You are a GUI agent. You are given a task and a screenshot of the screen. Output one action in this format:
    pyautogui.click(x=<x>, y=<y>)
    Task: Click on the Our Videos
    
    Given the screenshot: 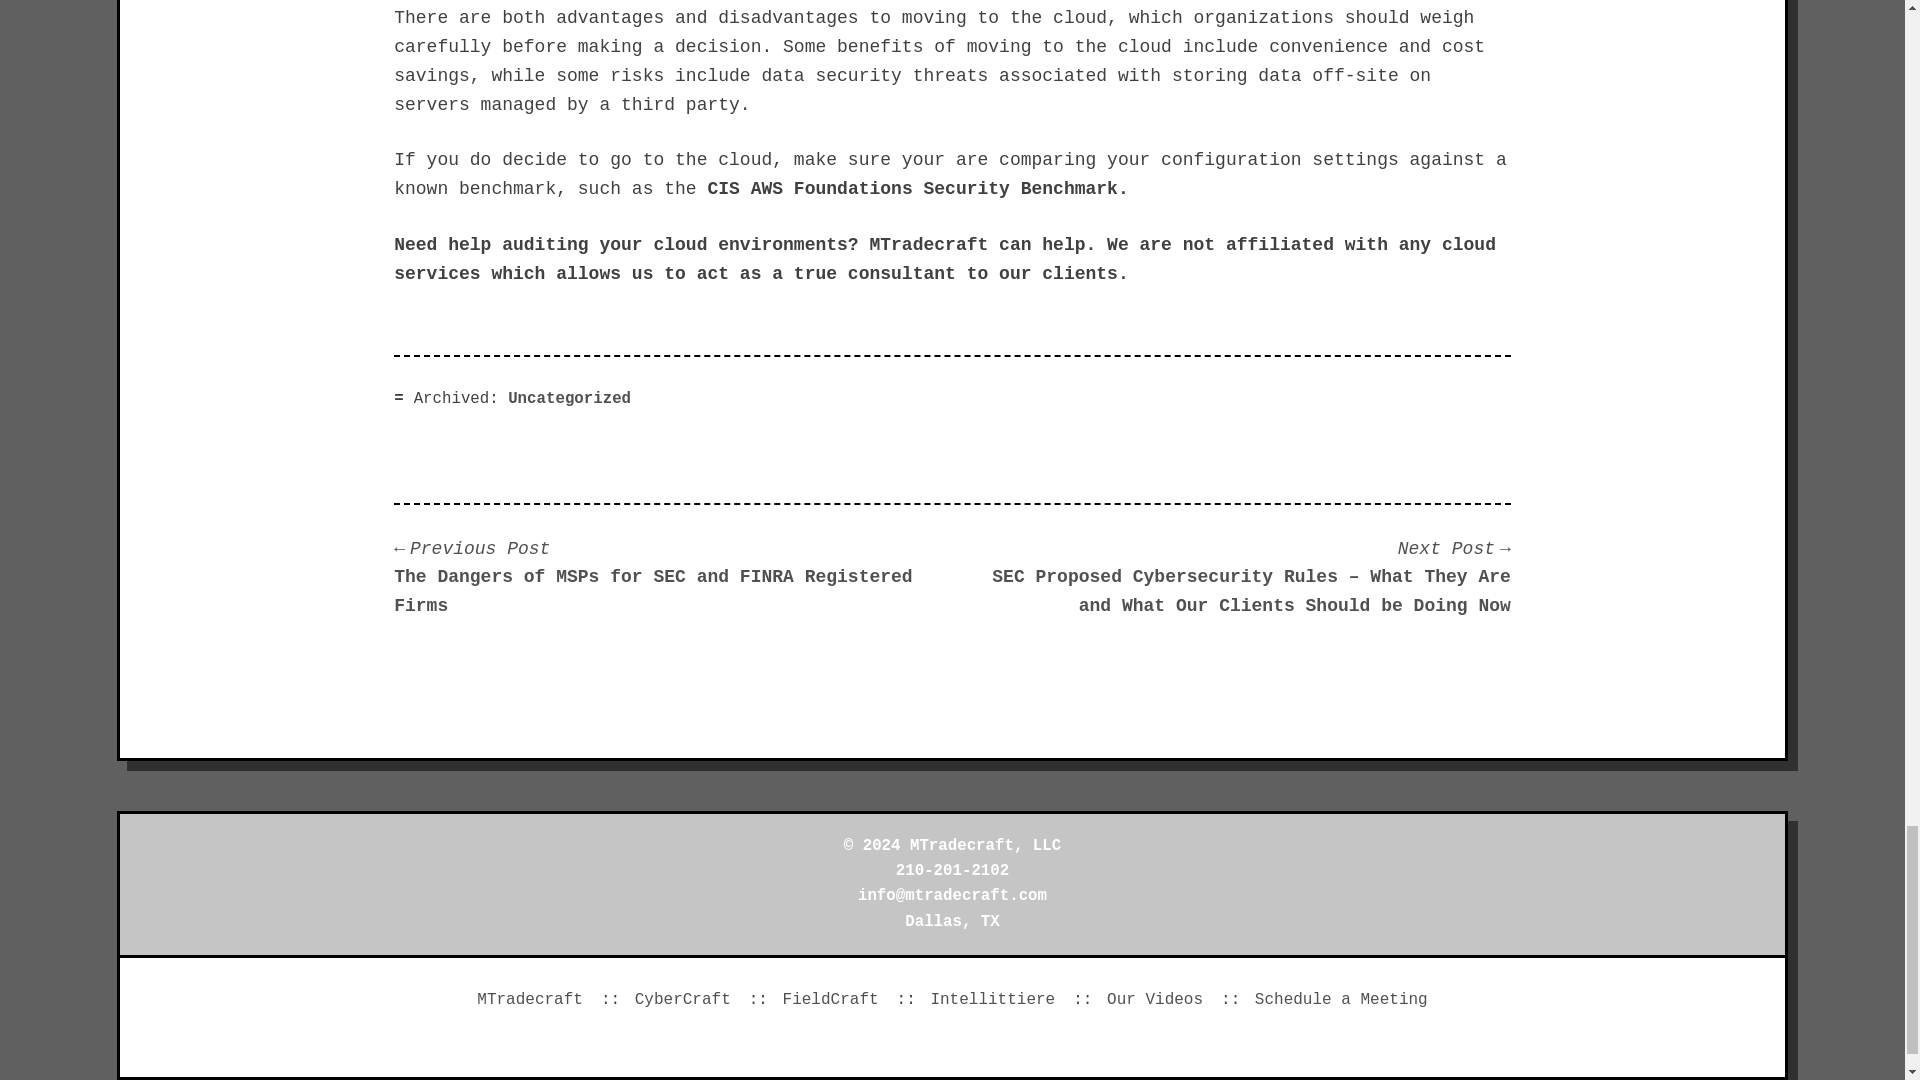 What is the action you would take?
    pyautogui.click(x=1155, y=1000)
    